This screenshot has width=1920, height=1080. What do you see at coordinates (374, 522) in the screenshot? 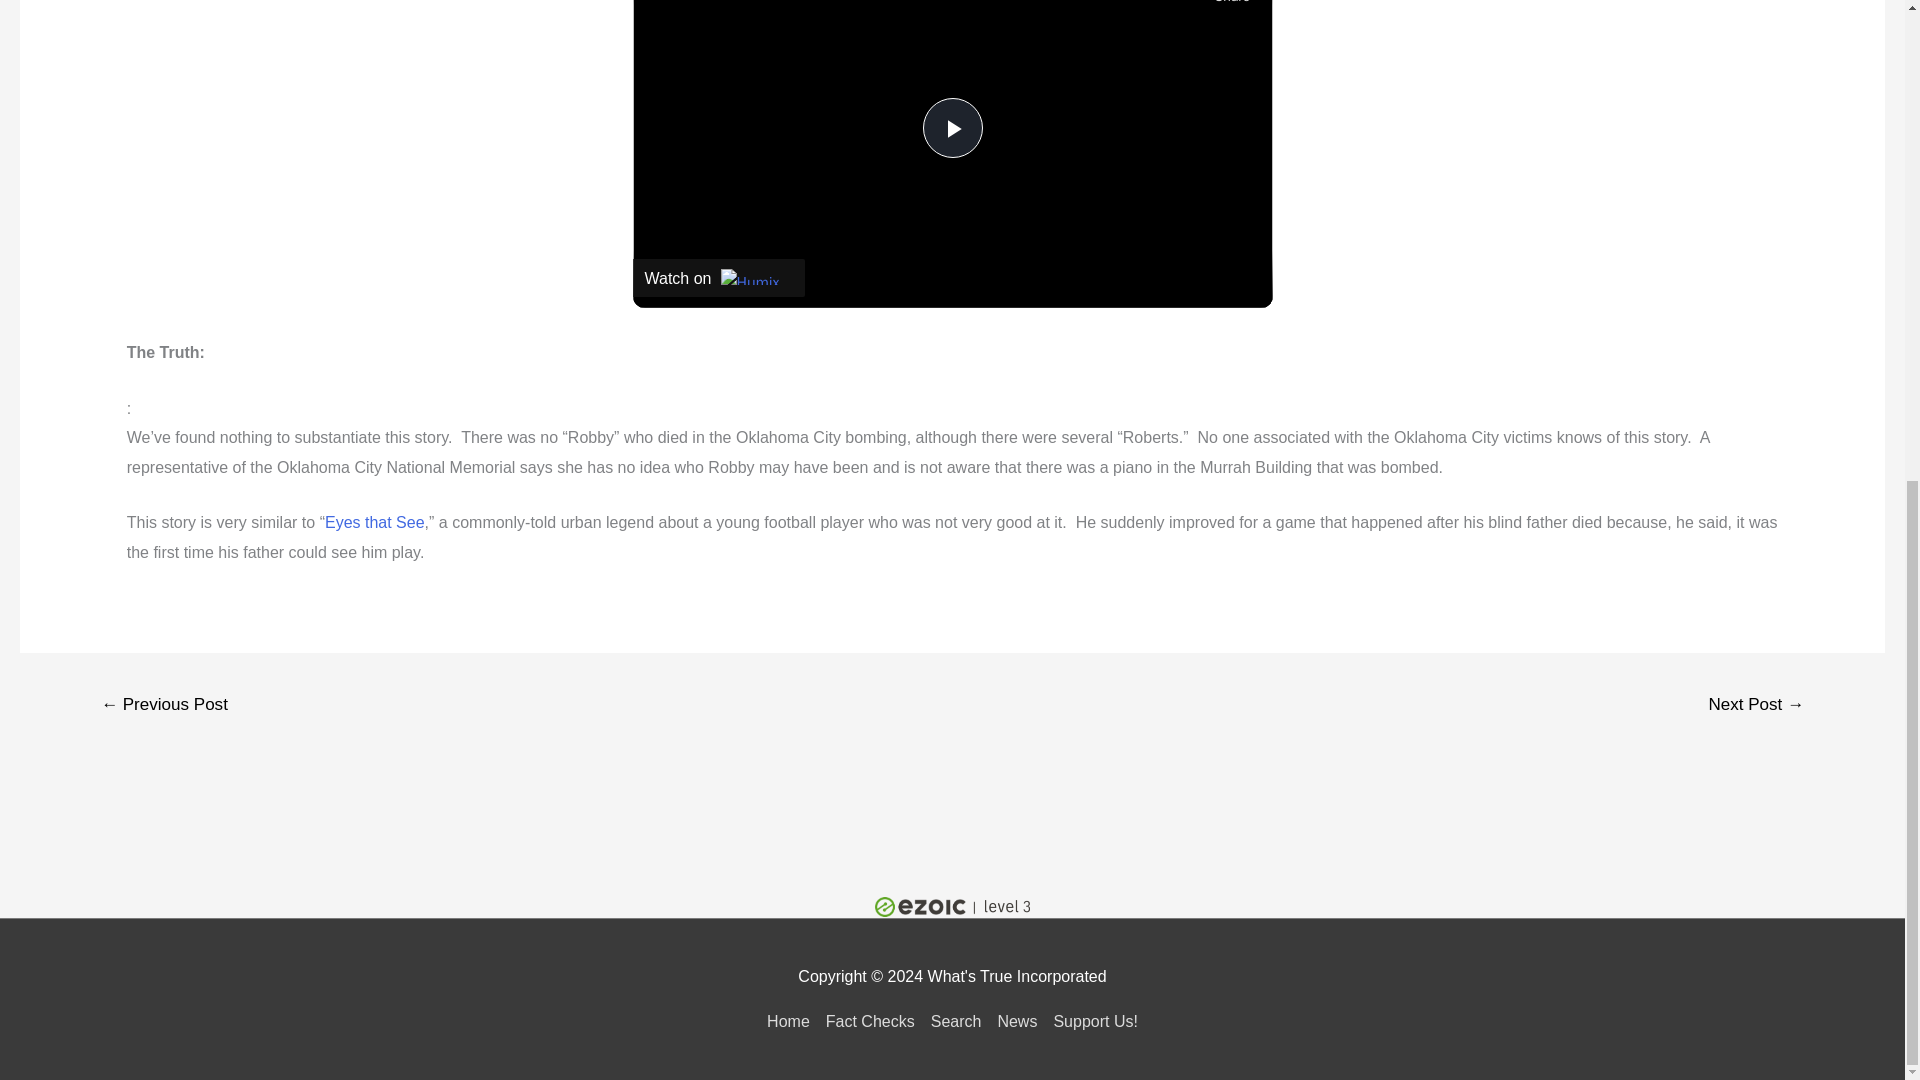
I see `Eyes that See` at bounding box center [374, 522].